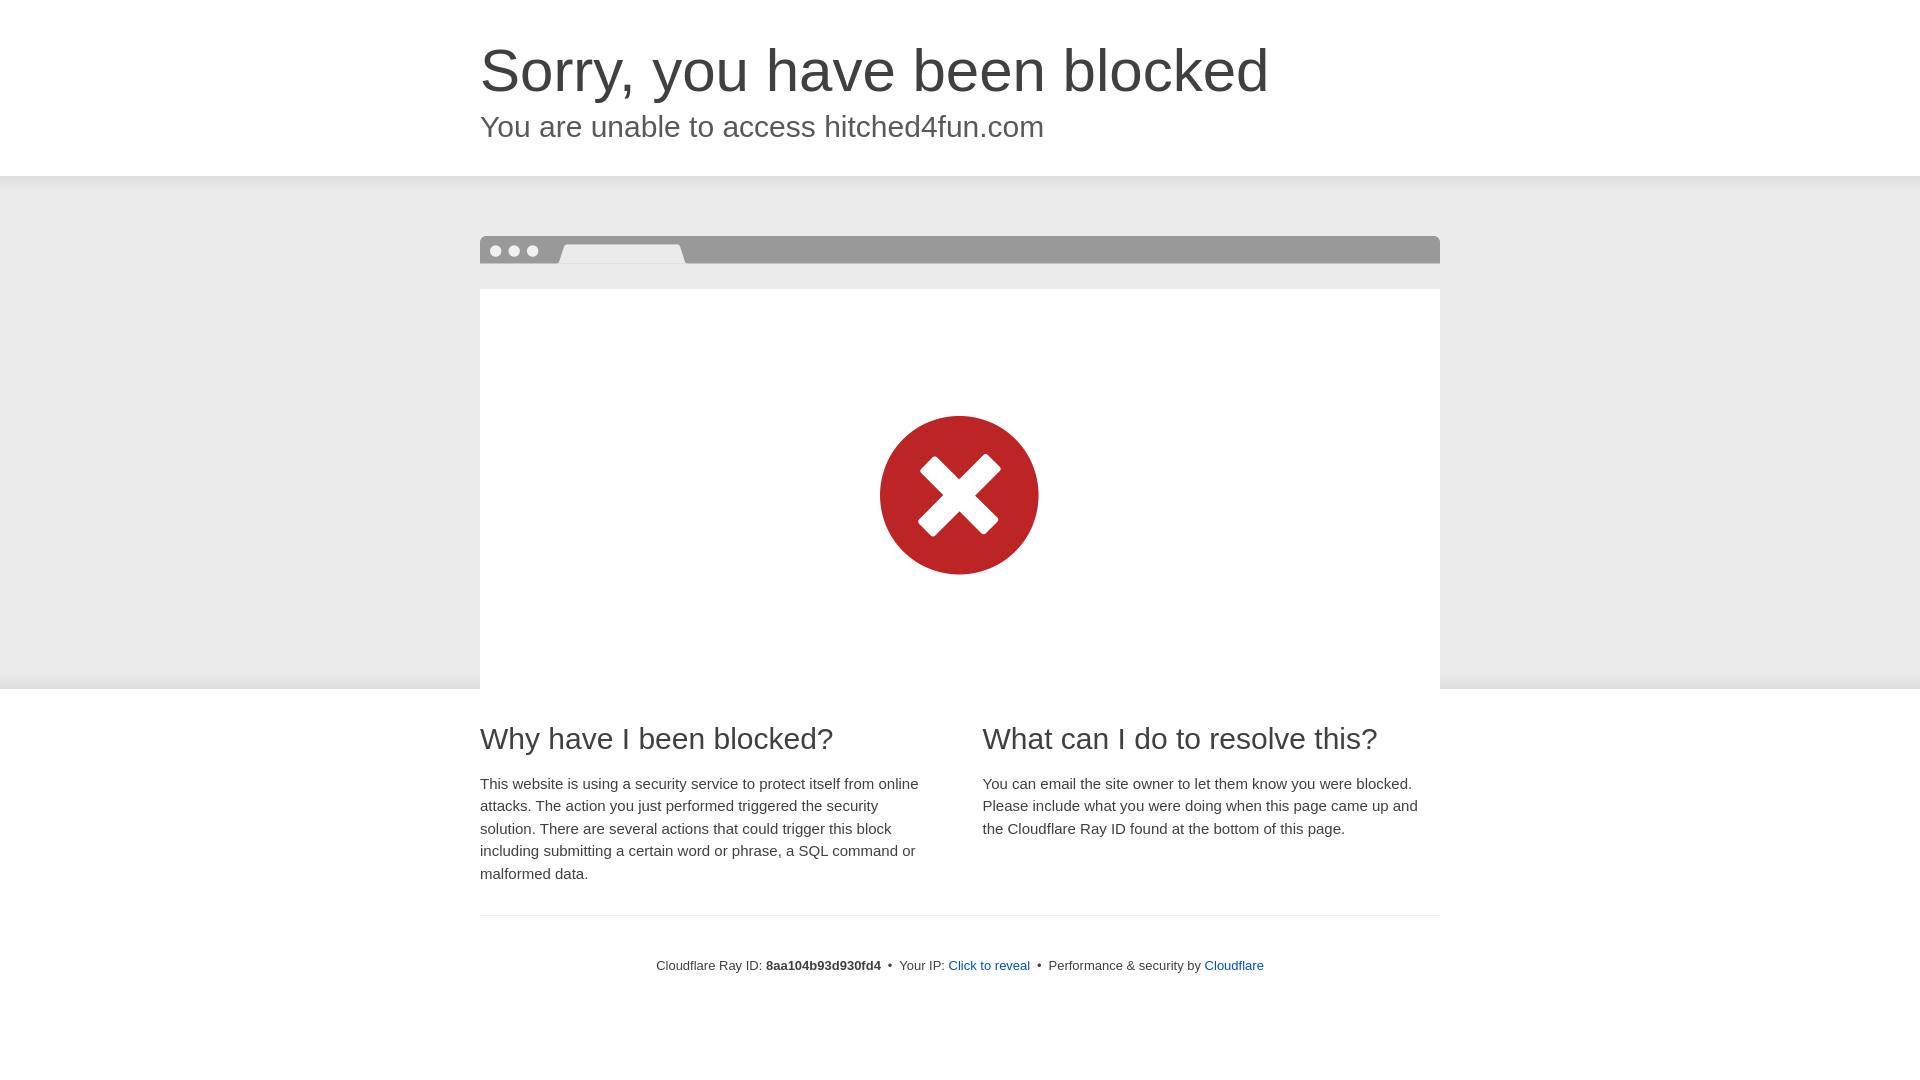 The height and width of the screenshot is (1080, 1920). I want to click on Cloudflare, so click(1234, 965).